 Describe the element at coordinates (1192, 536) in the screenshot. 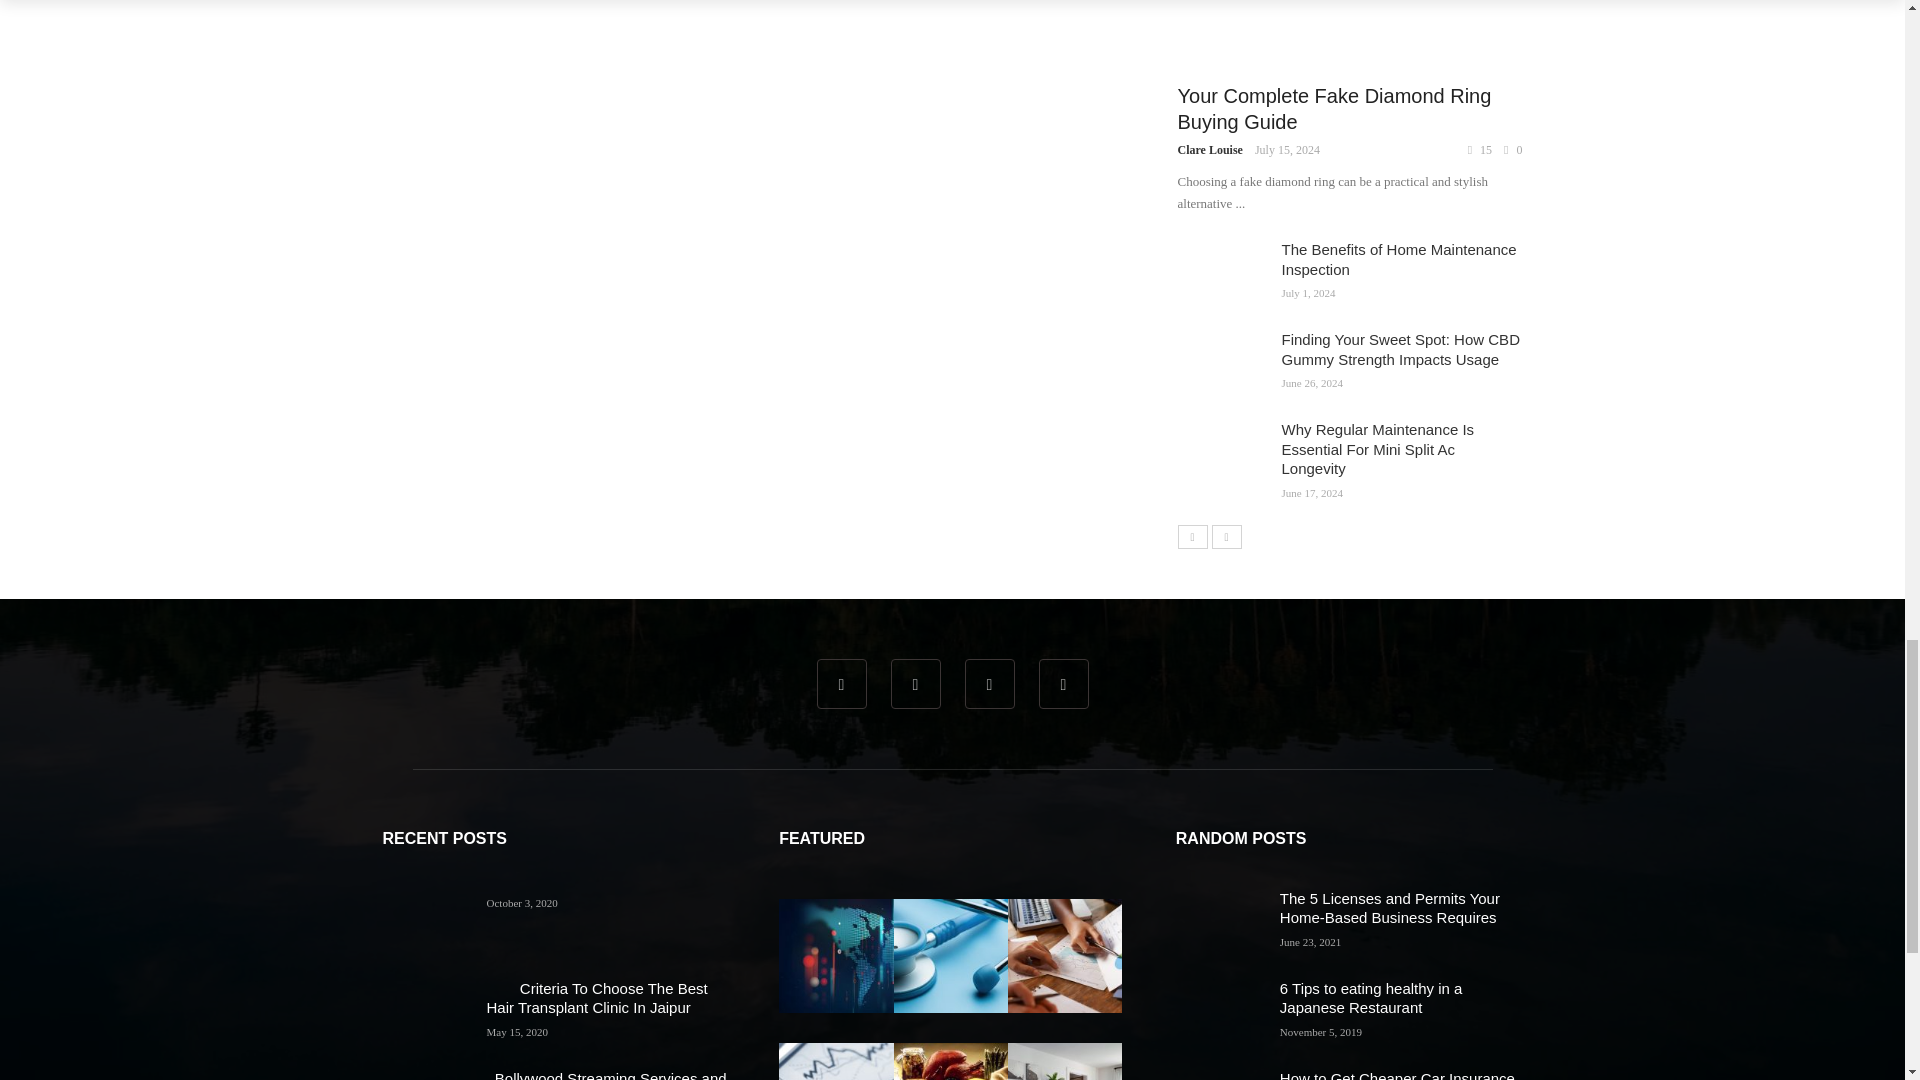

I see `Previous` at that location.